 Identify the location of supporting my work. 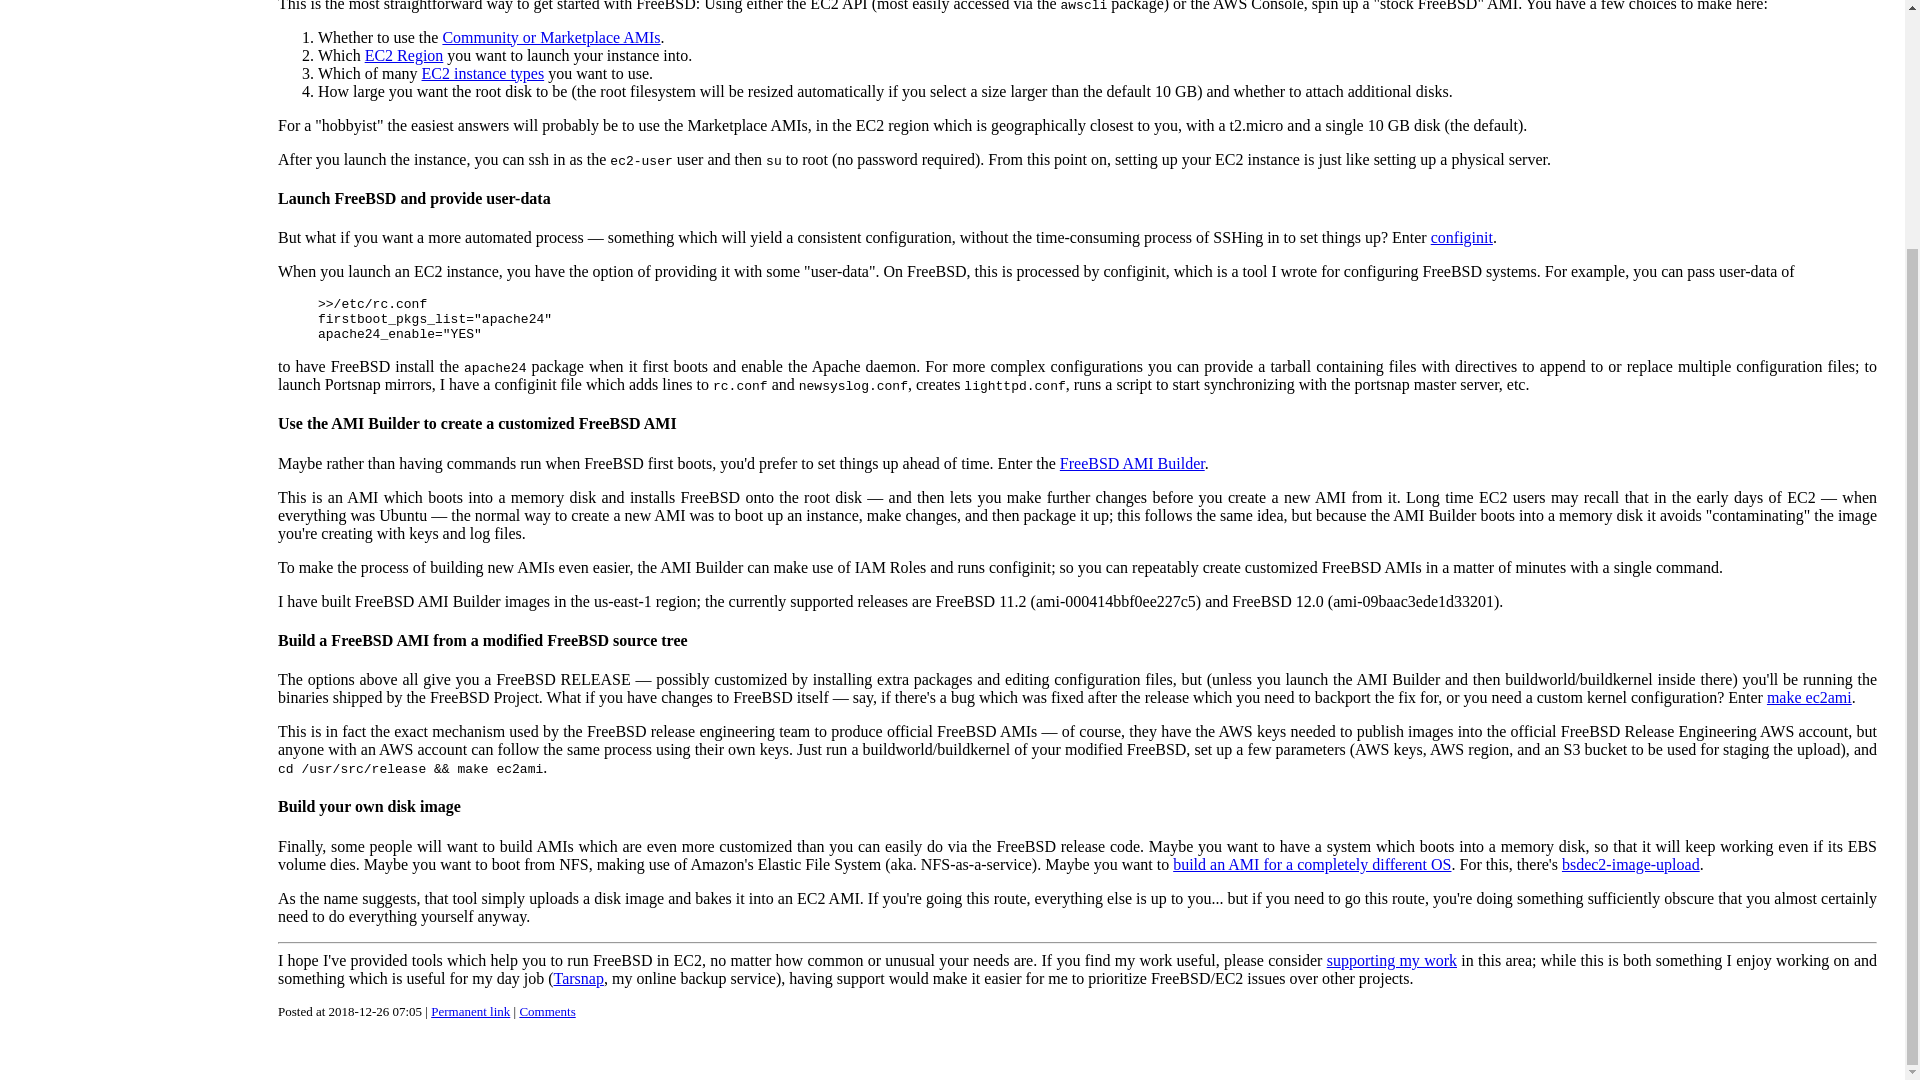
(1392, 960).